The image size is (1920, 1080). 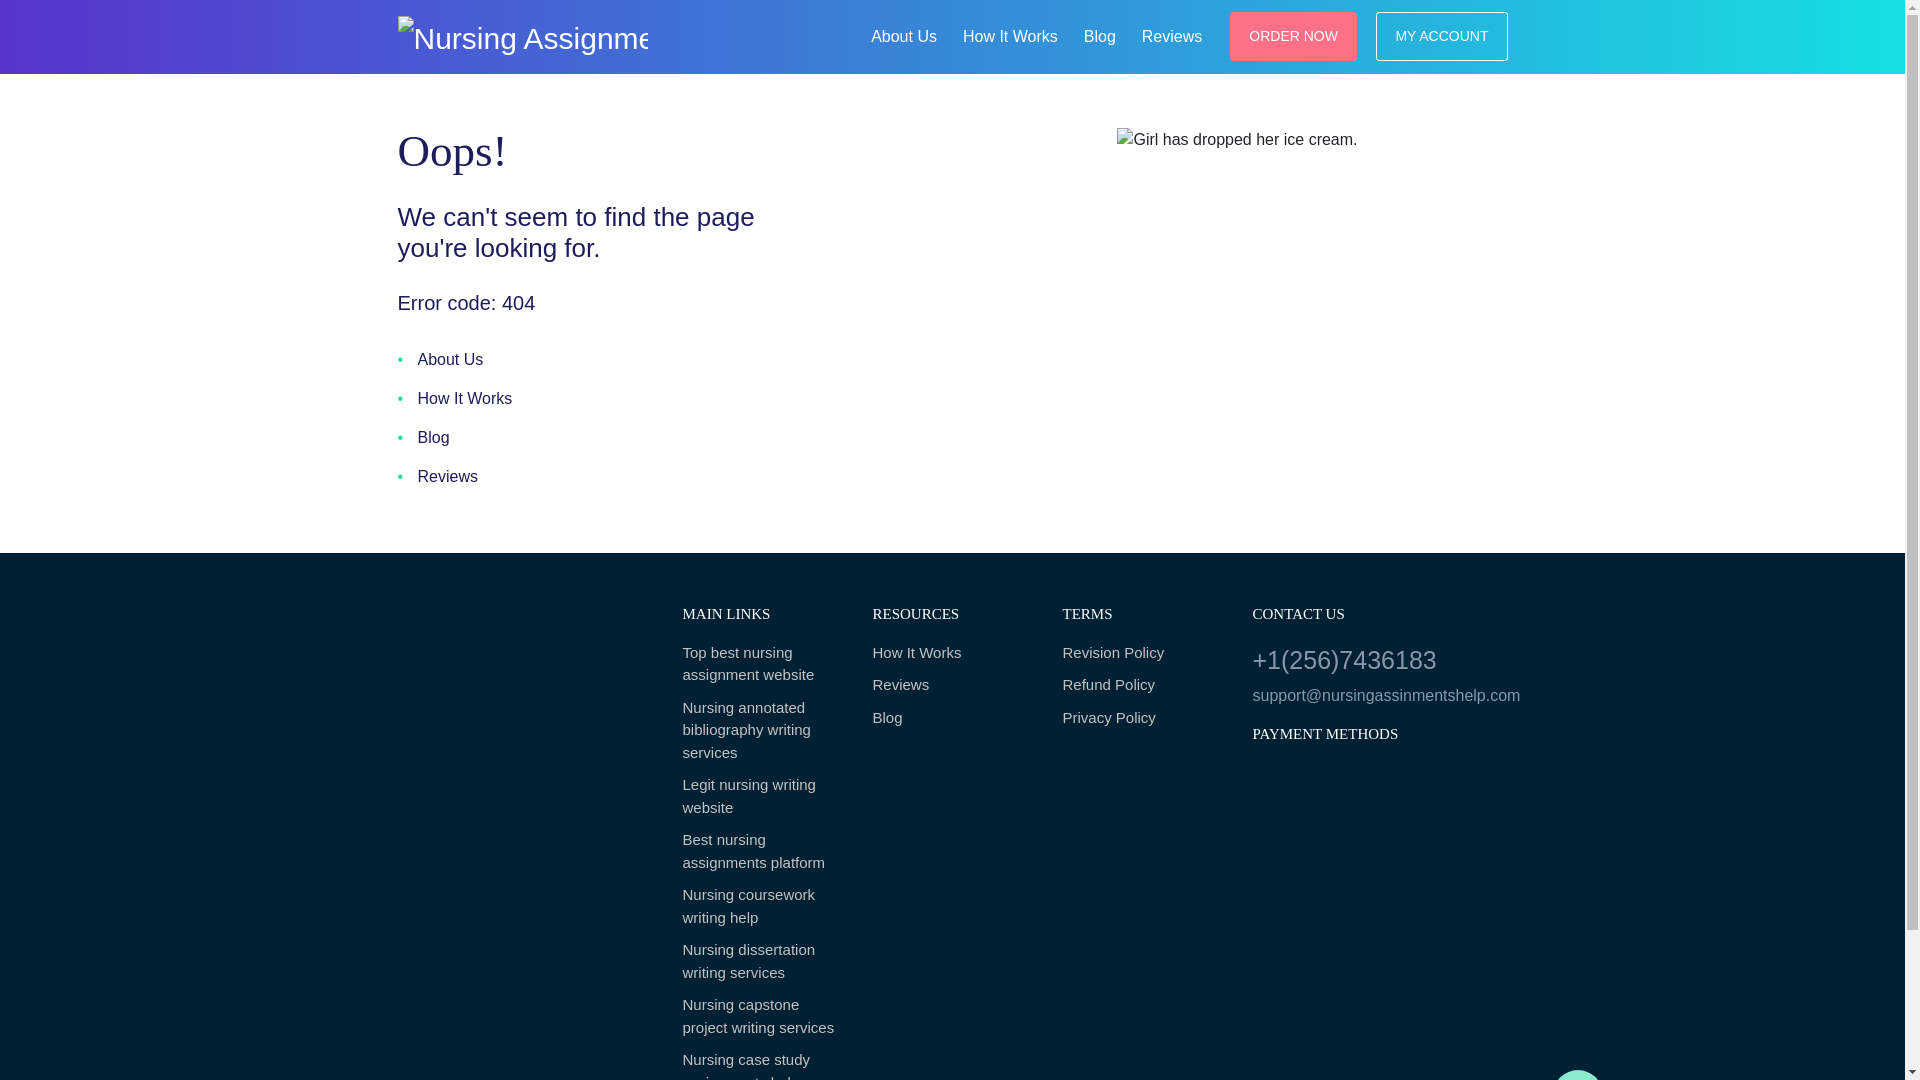 What do you see at coordinates (1010, 34) in the screenshot?
I see `How It Works` at bounding box center [1010, 34].